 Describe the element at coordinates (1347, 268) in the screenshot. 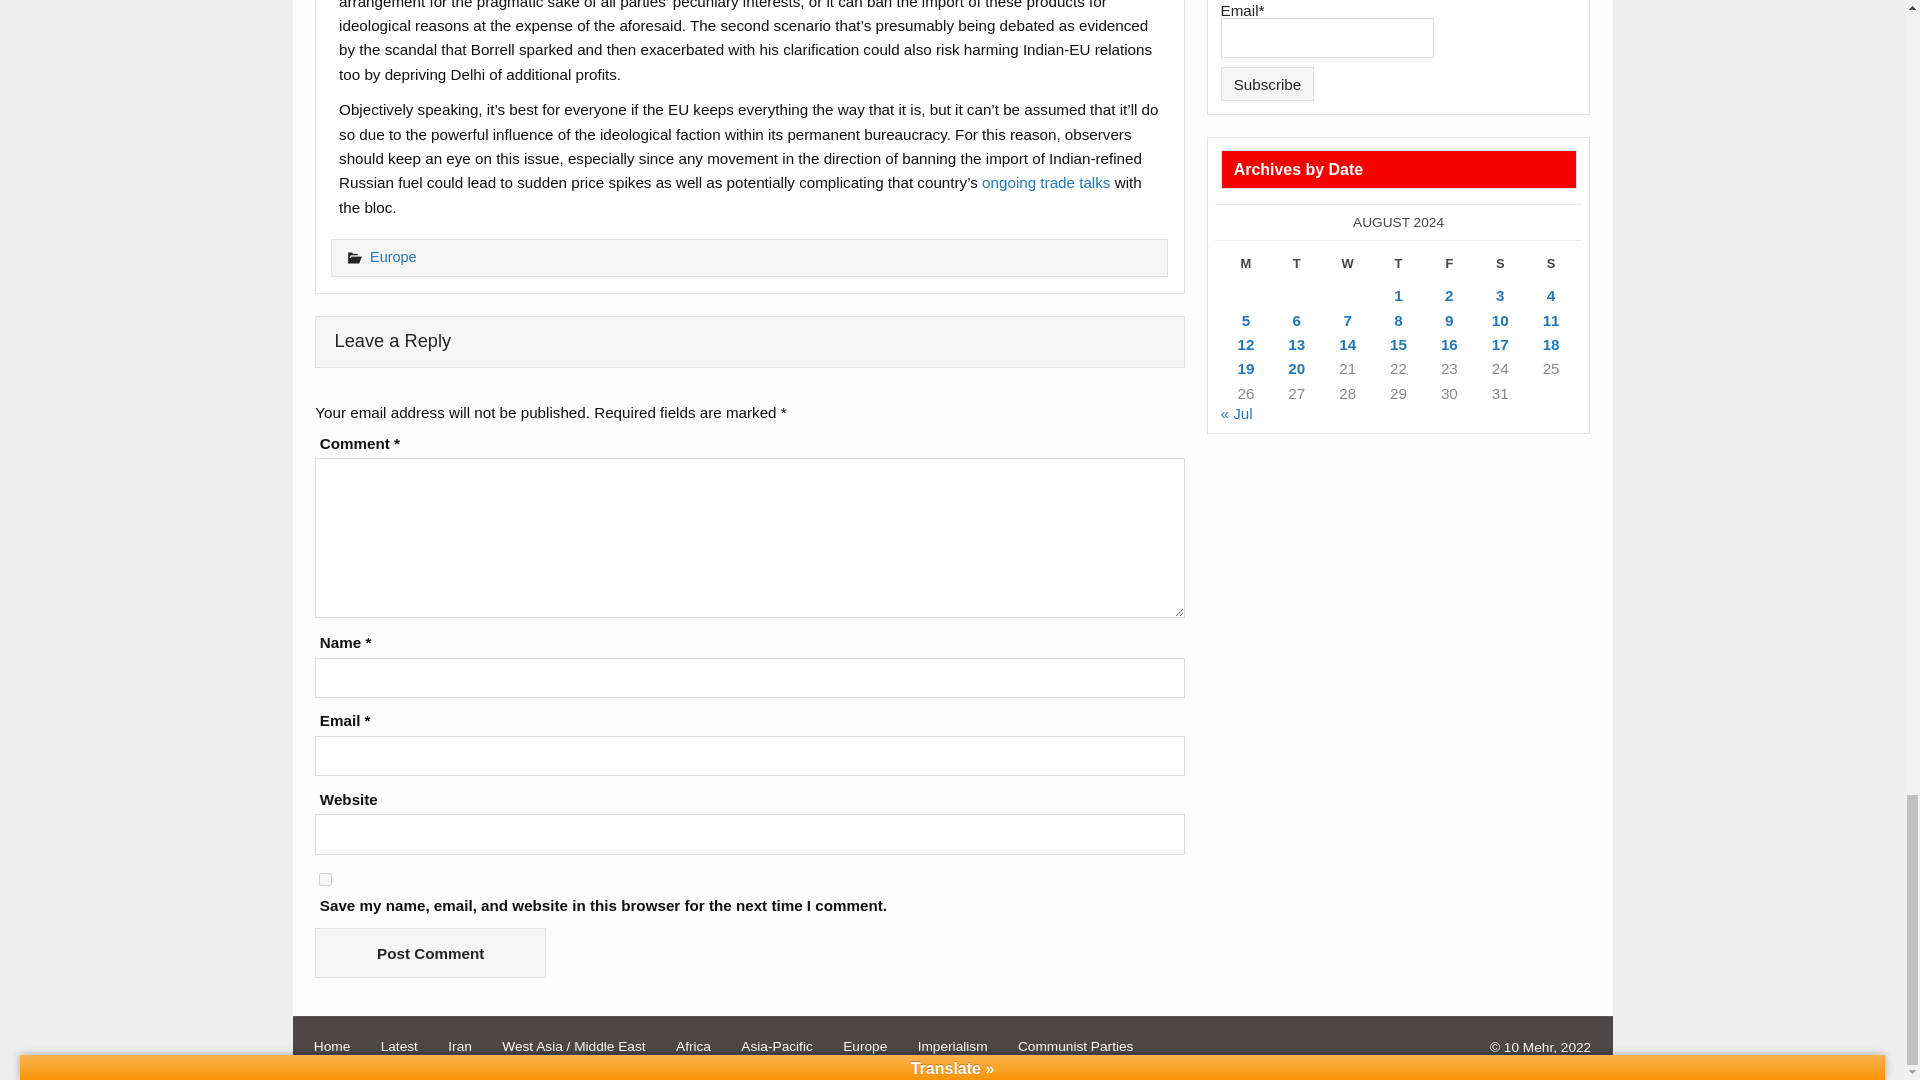

I see `Wednesday` at that location.